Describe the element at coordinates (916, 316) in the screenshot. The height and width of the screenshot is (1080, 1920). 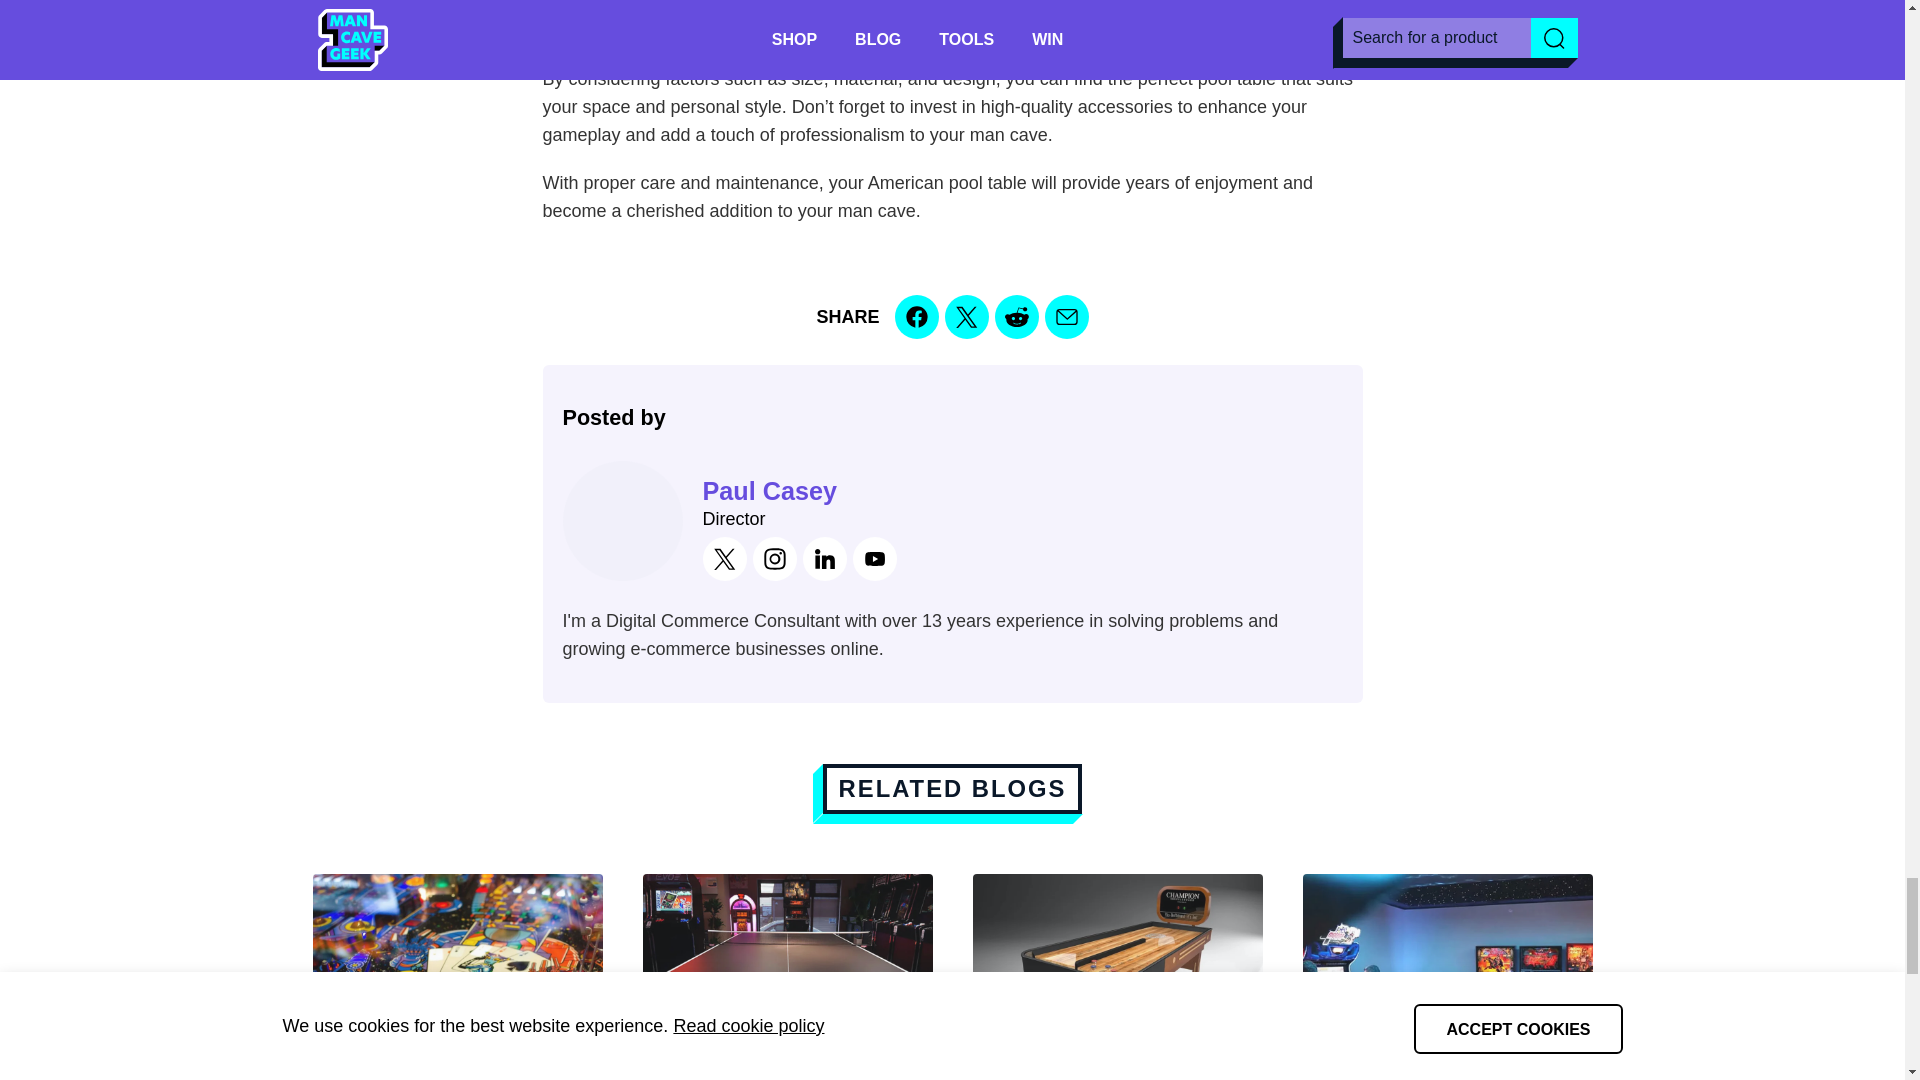
I see `Share to Facebook` at that location.